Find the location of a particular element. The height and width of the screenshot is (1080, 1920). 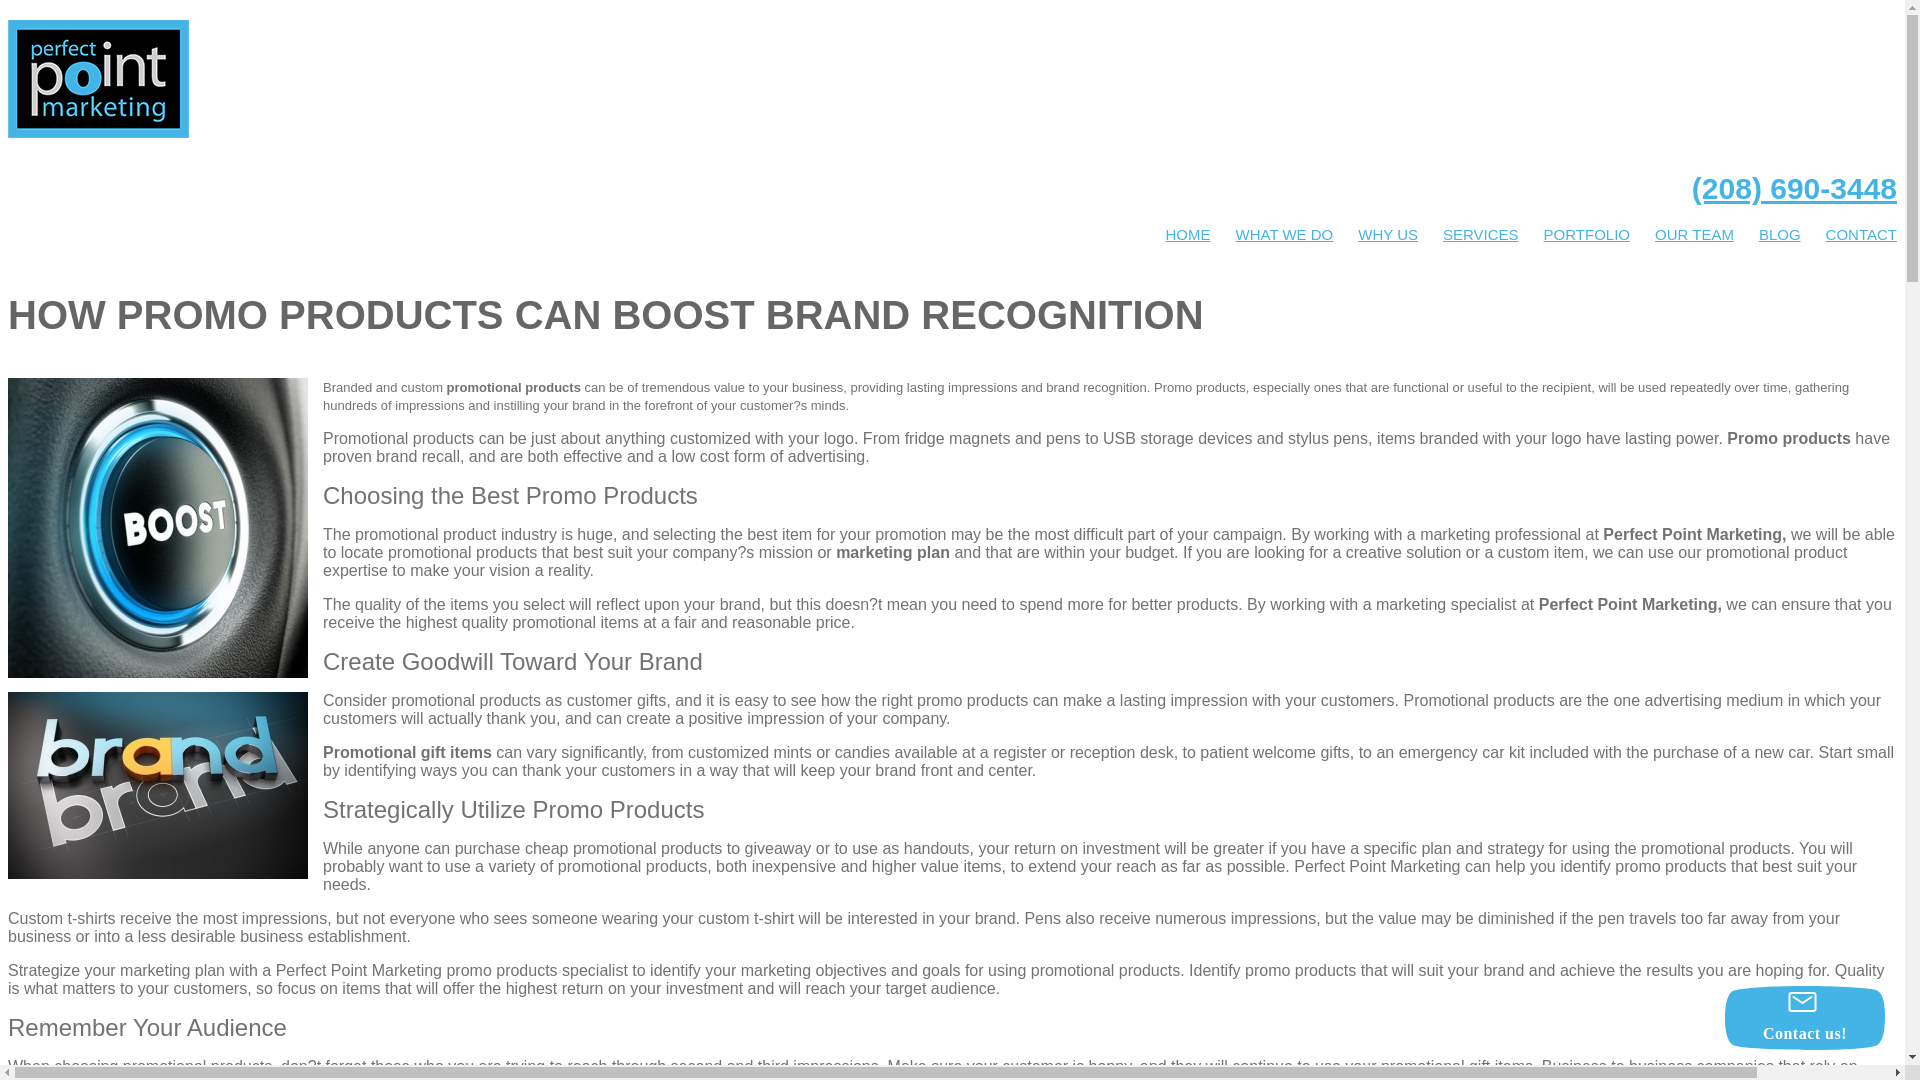

WHY US is located at coordinates (1375, 234).